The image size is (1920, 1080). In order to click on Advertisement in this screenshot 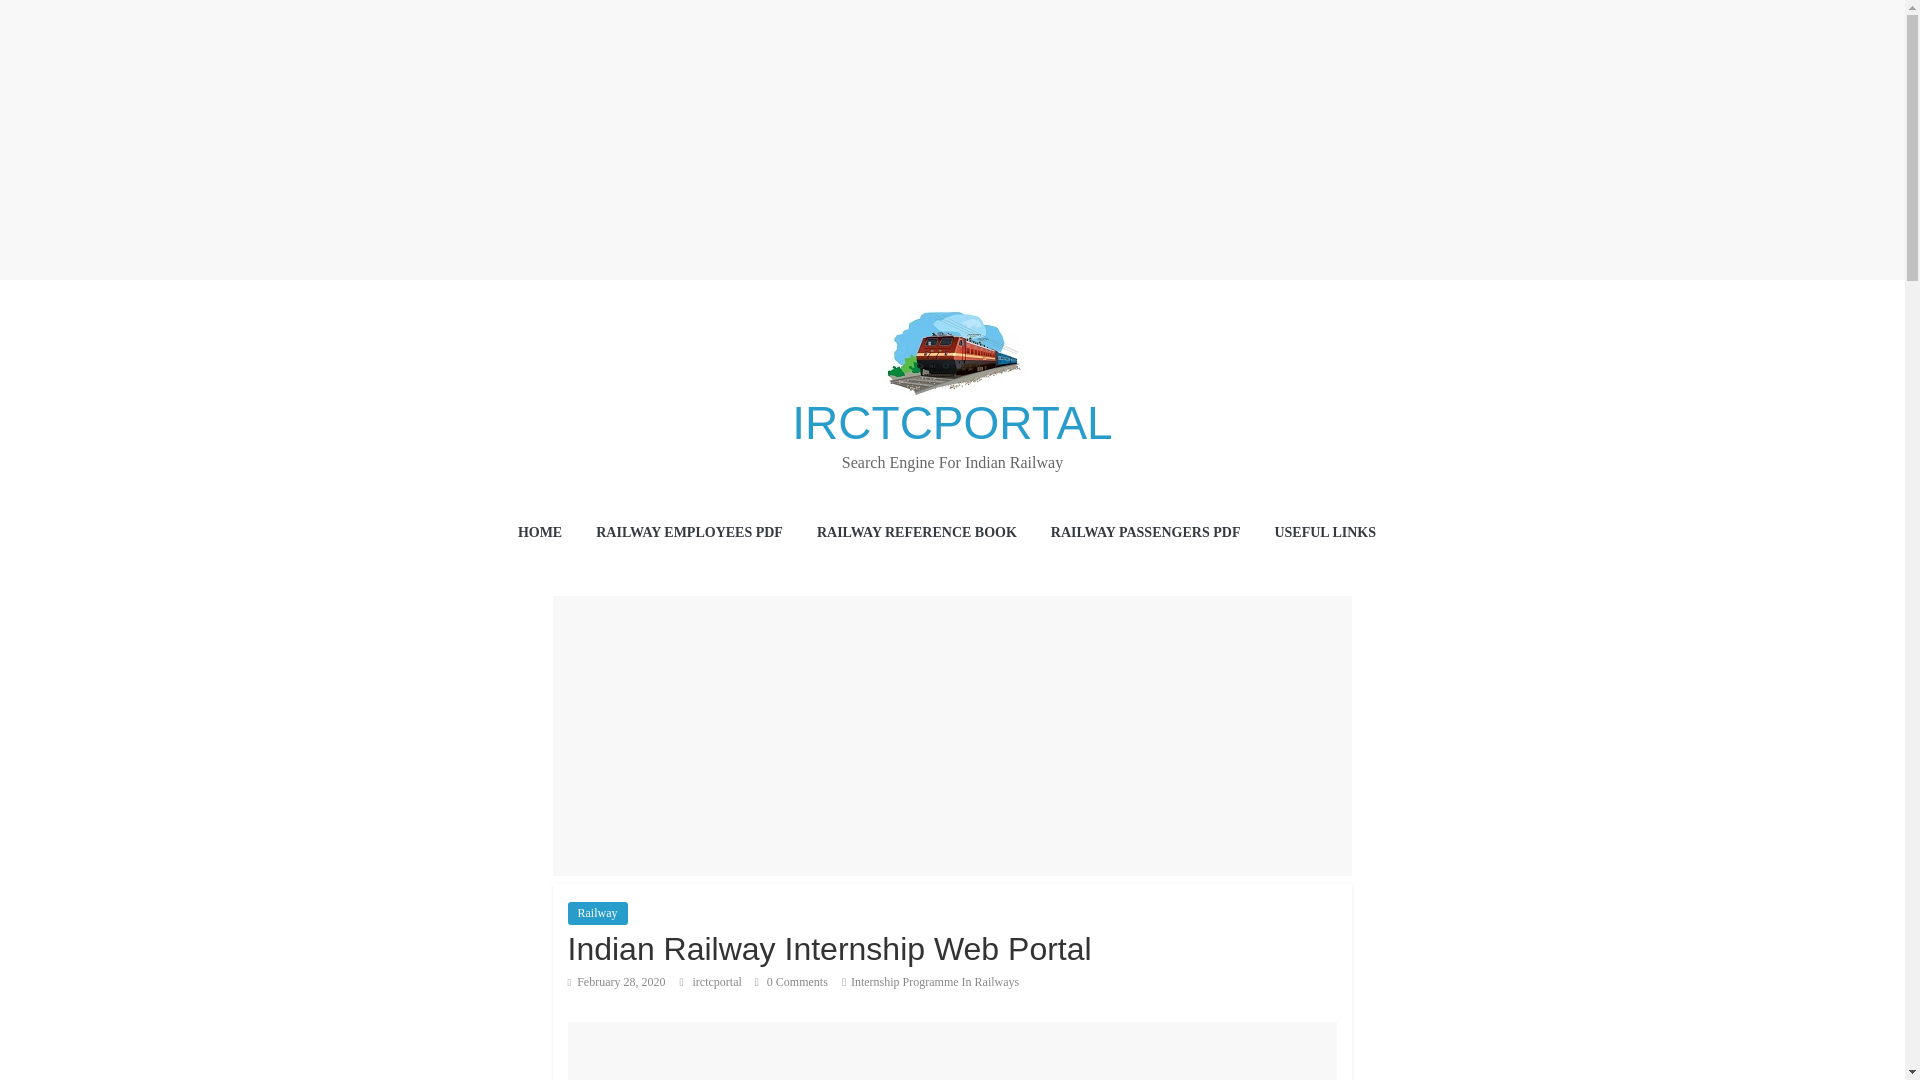, I will do `click(953, 1050)`.